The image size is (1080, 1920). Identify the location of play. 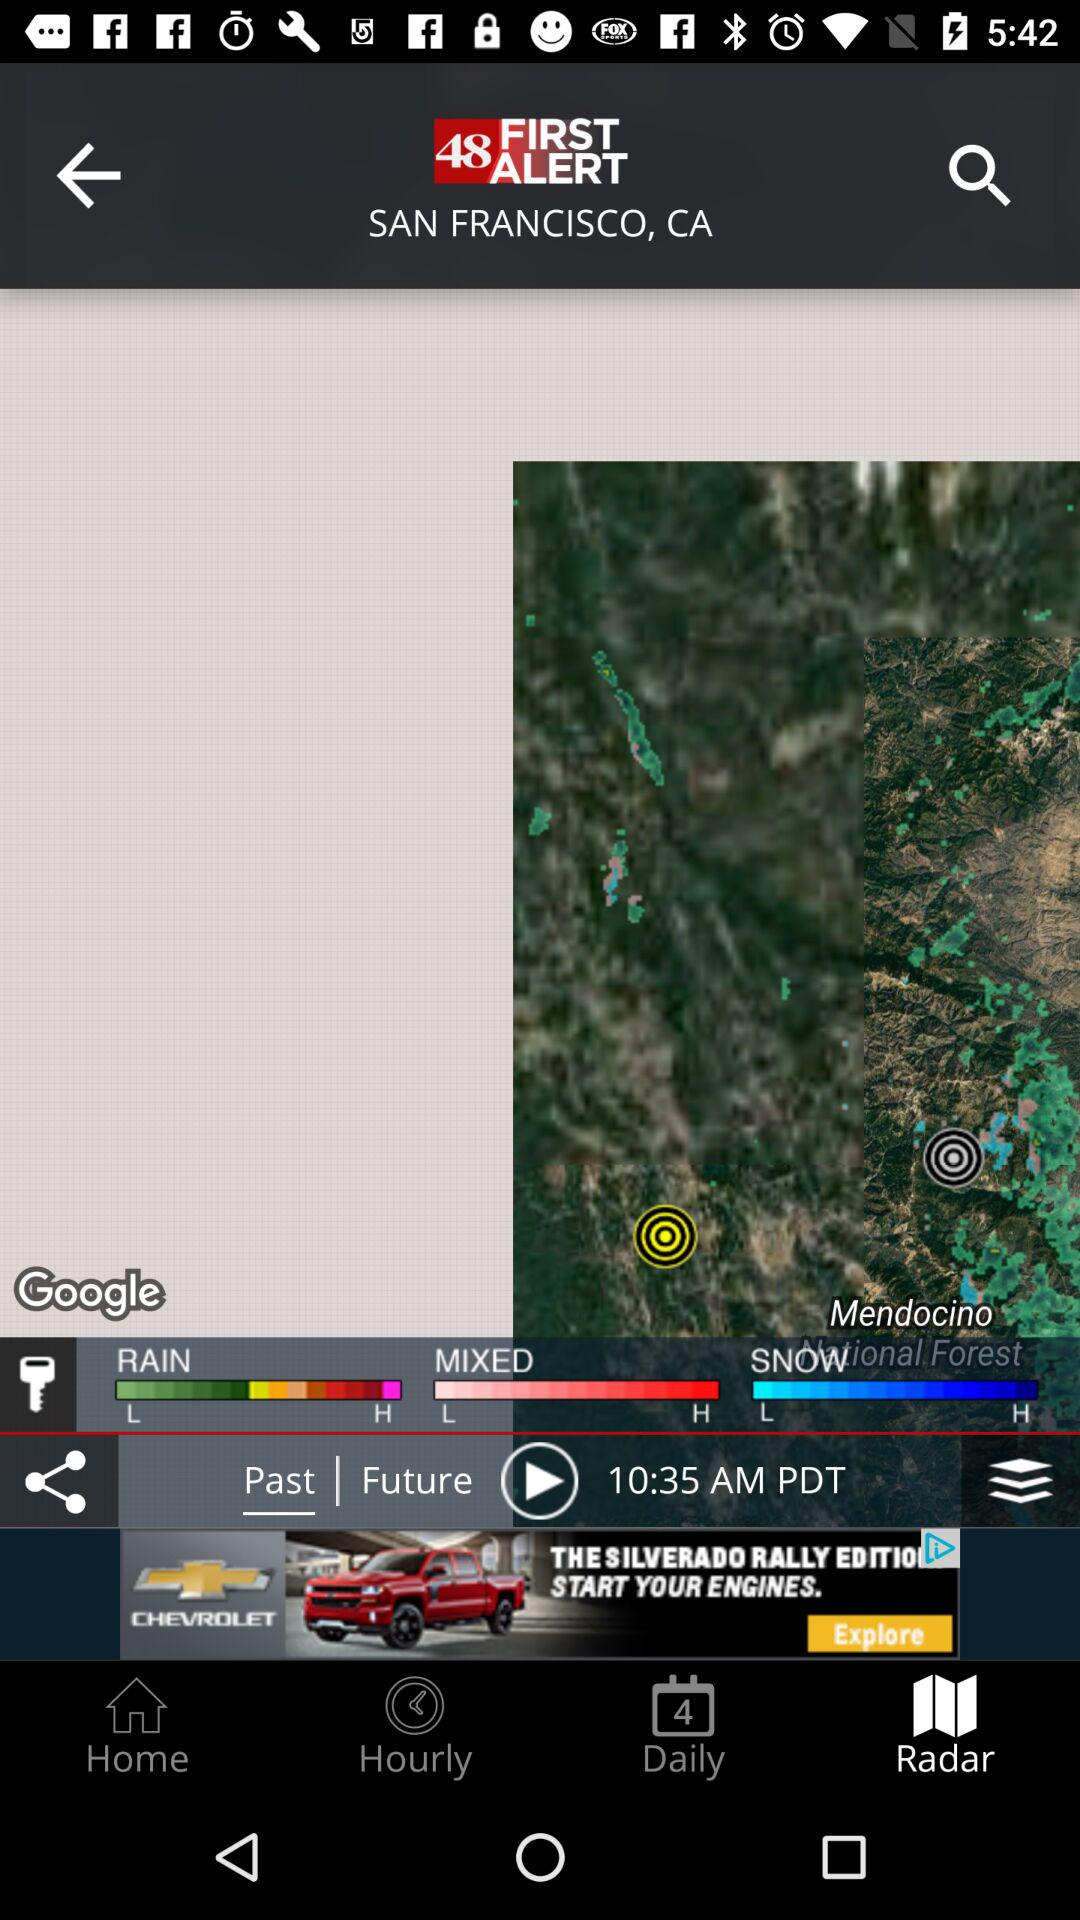
(539, 1480).